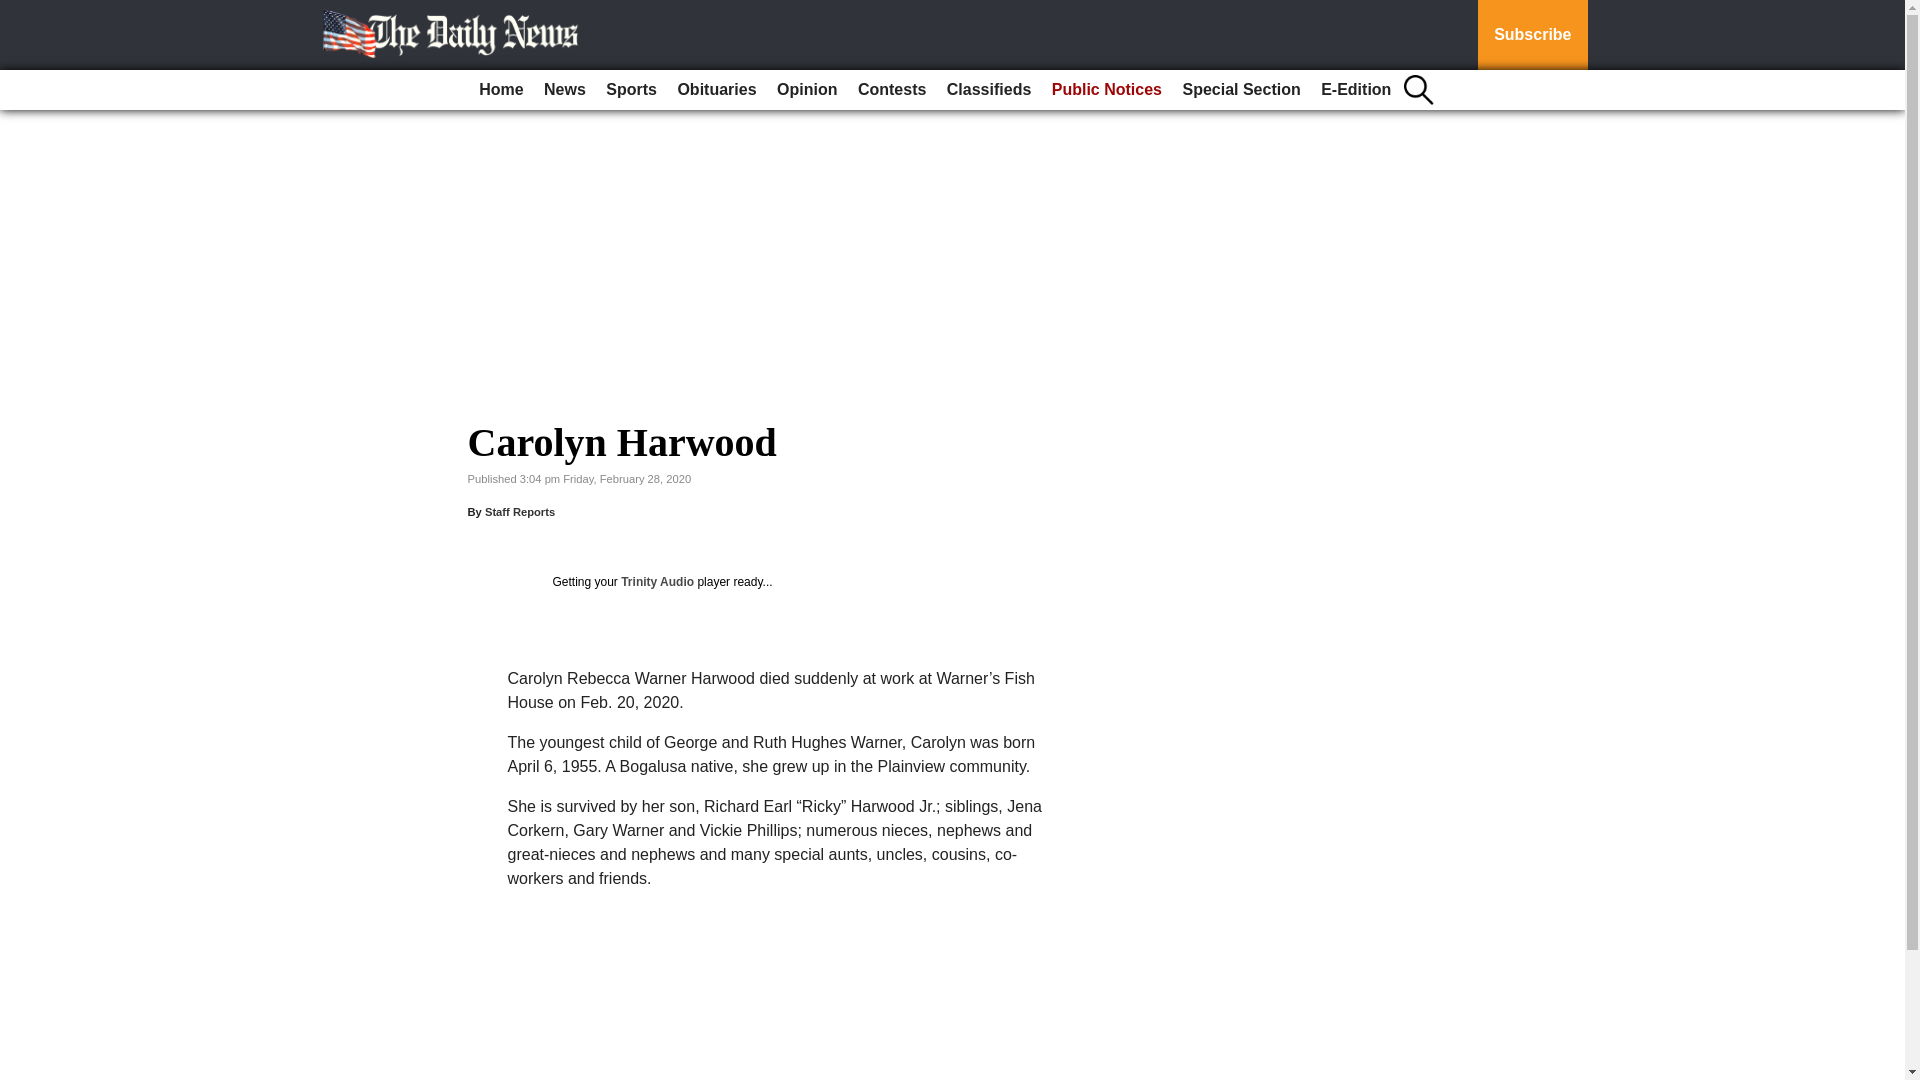  Describe the element at coordinates (18, 12) in the screenshot. I see `Go` at that location.